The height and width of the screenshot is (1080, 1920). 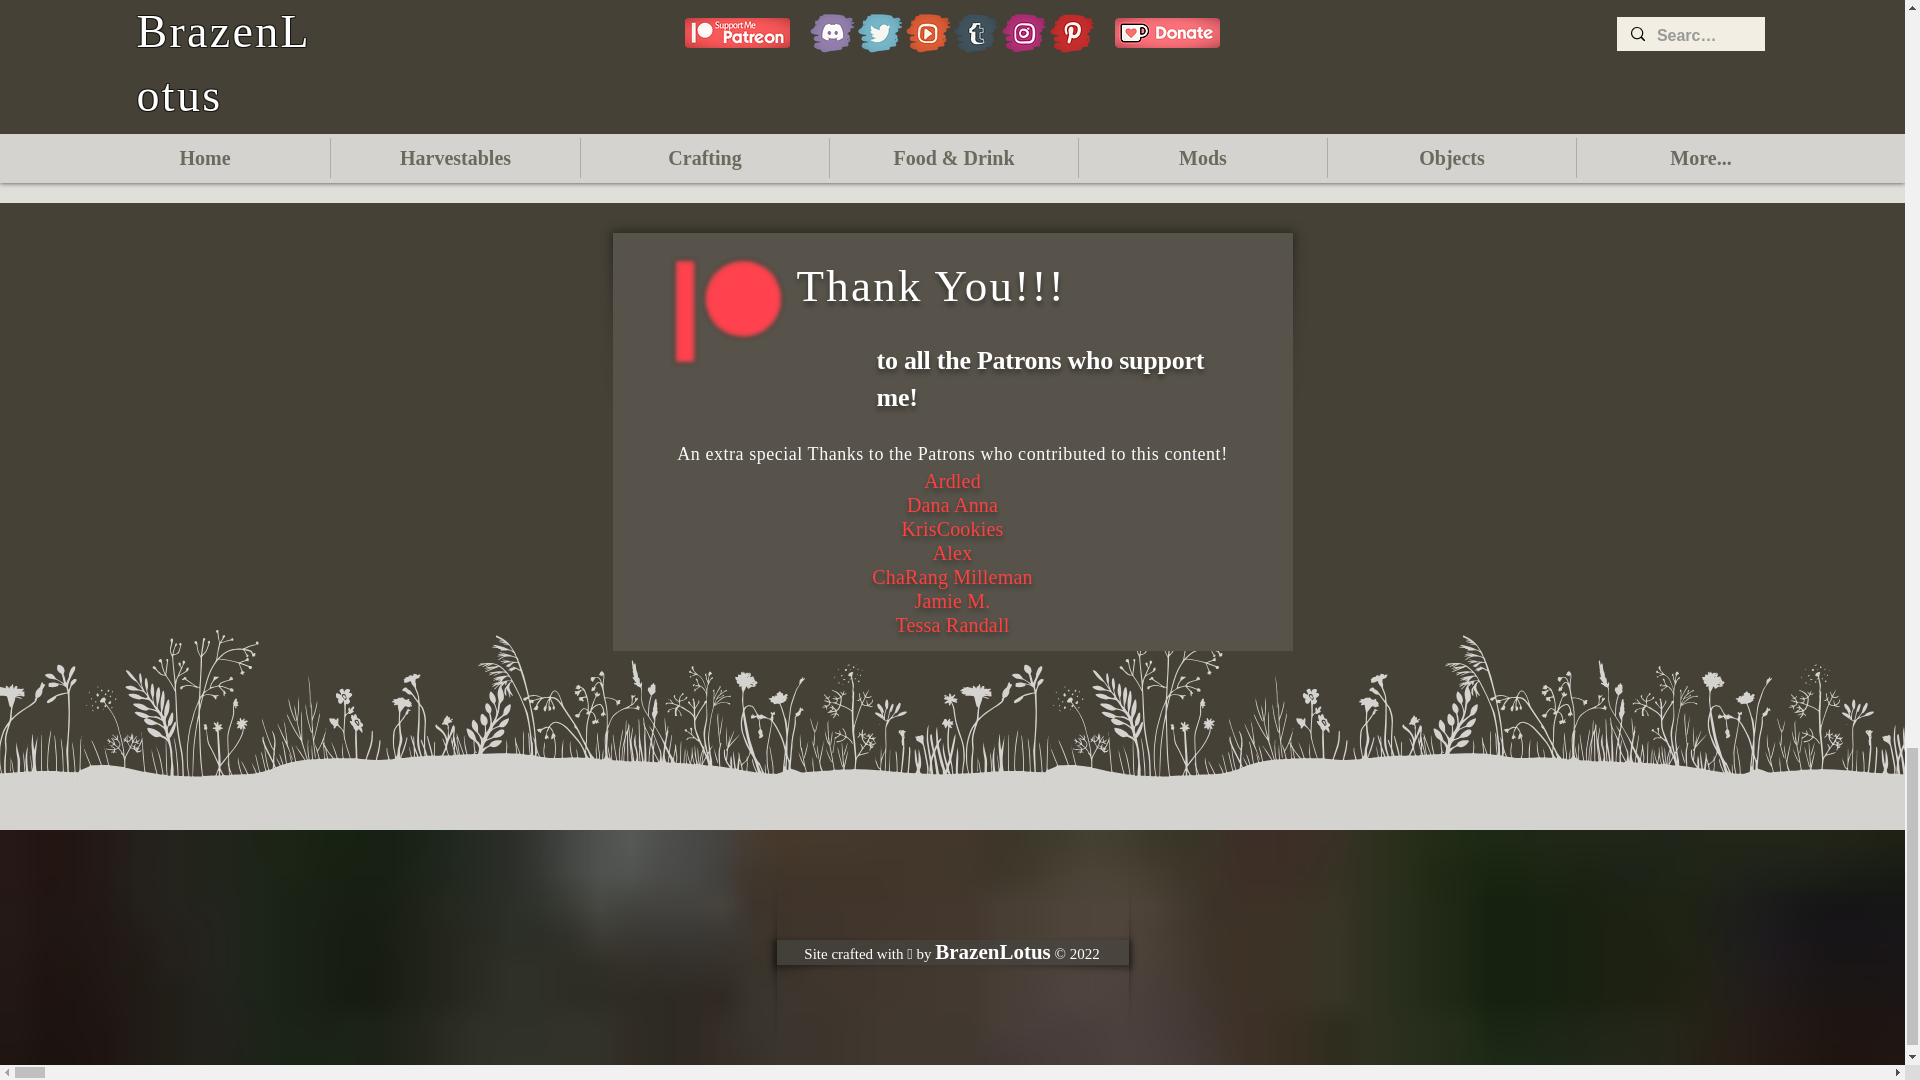 I want to click on Roasted Pumpkin Seeds.png, so click(x=776, y=24).